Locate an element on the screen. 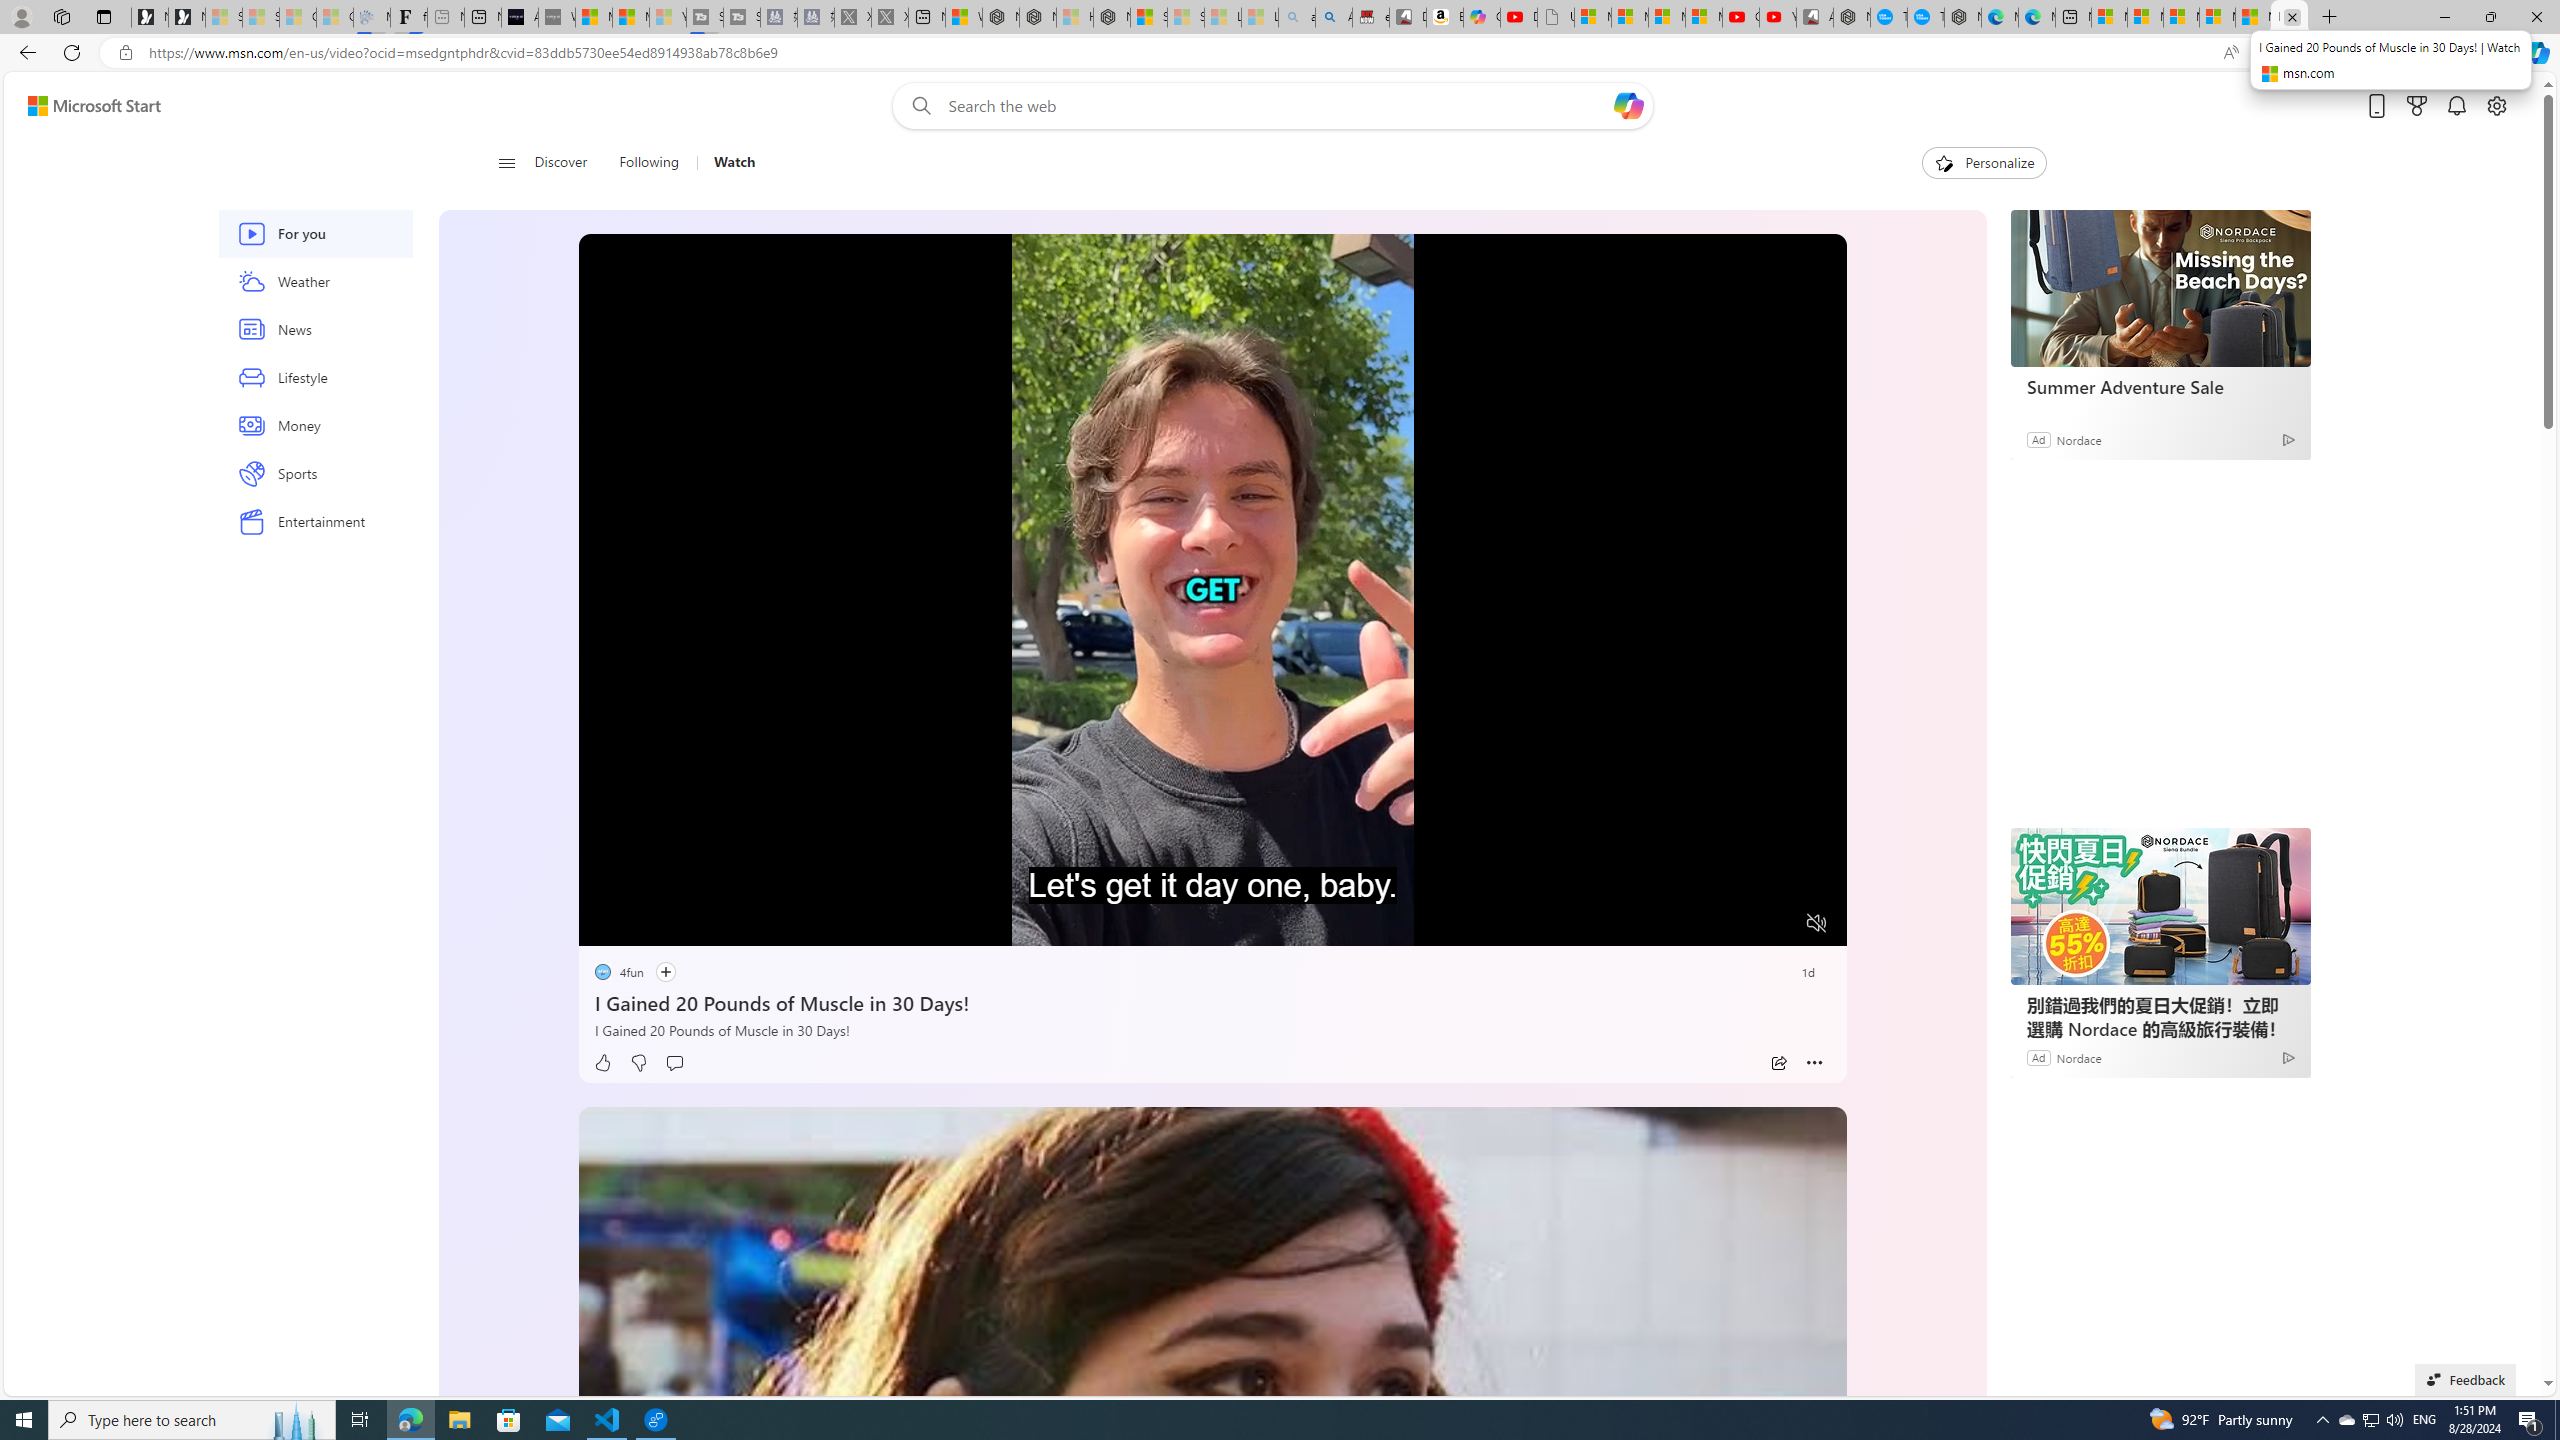  Seek Forward is located at coordinates (688, 924).